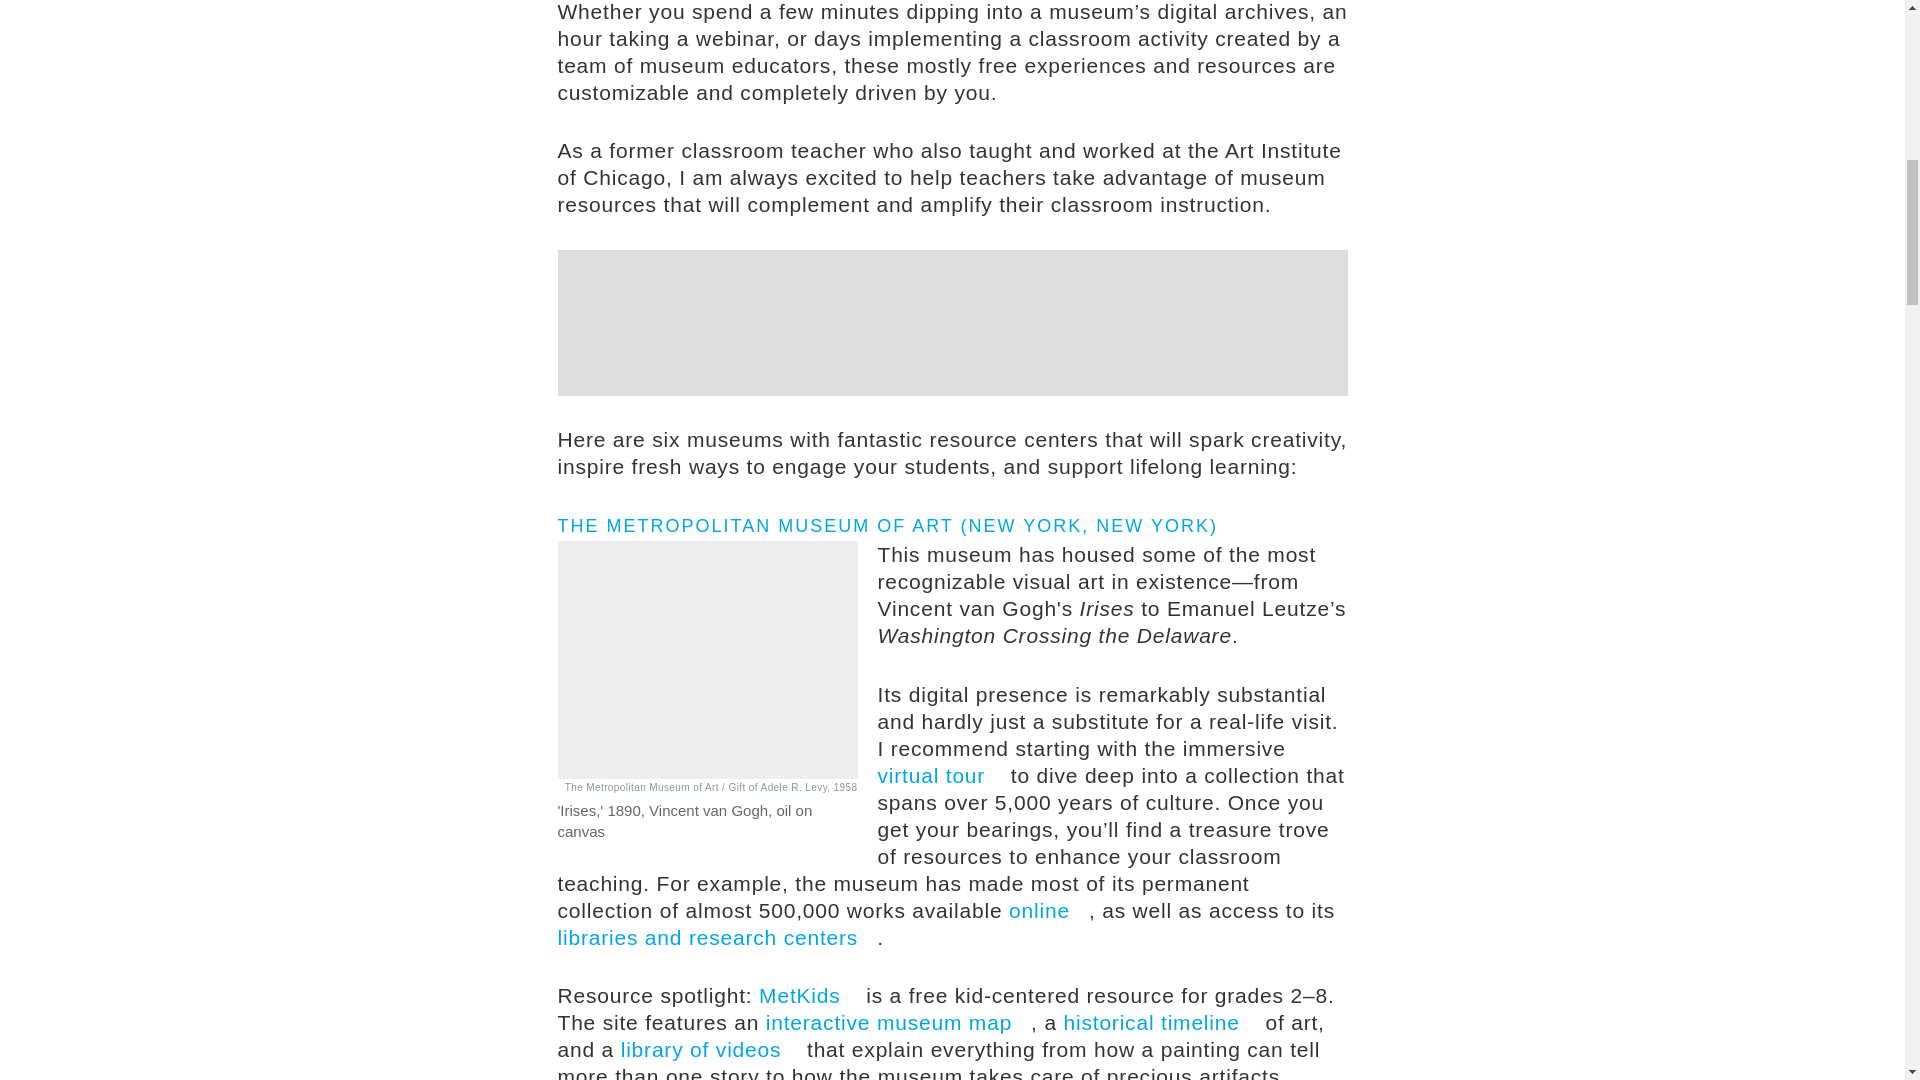 The width and height of the screenshot is (1920, 1080). Describe the element at coordinates (808, 994) in the screenshot. I see `MetKids` at that location.